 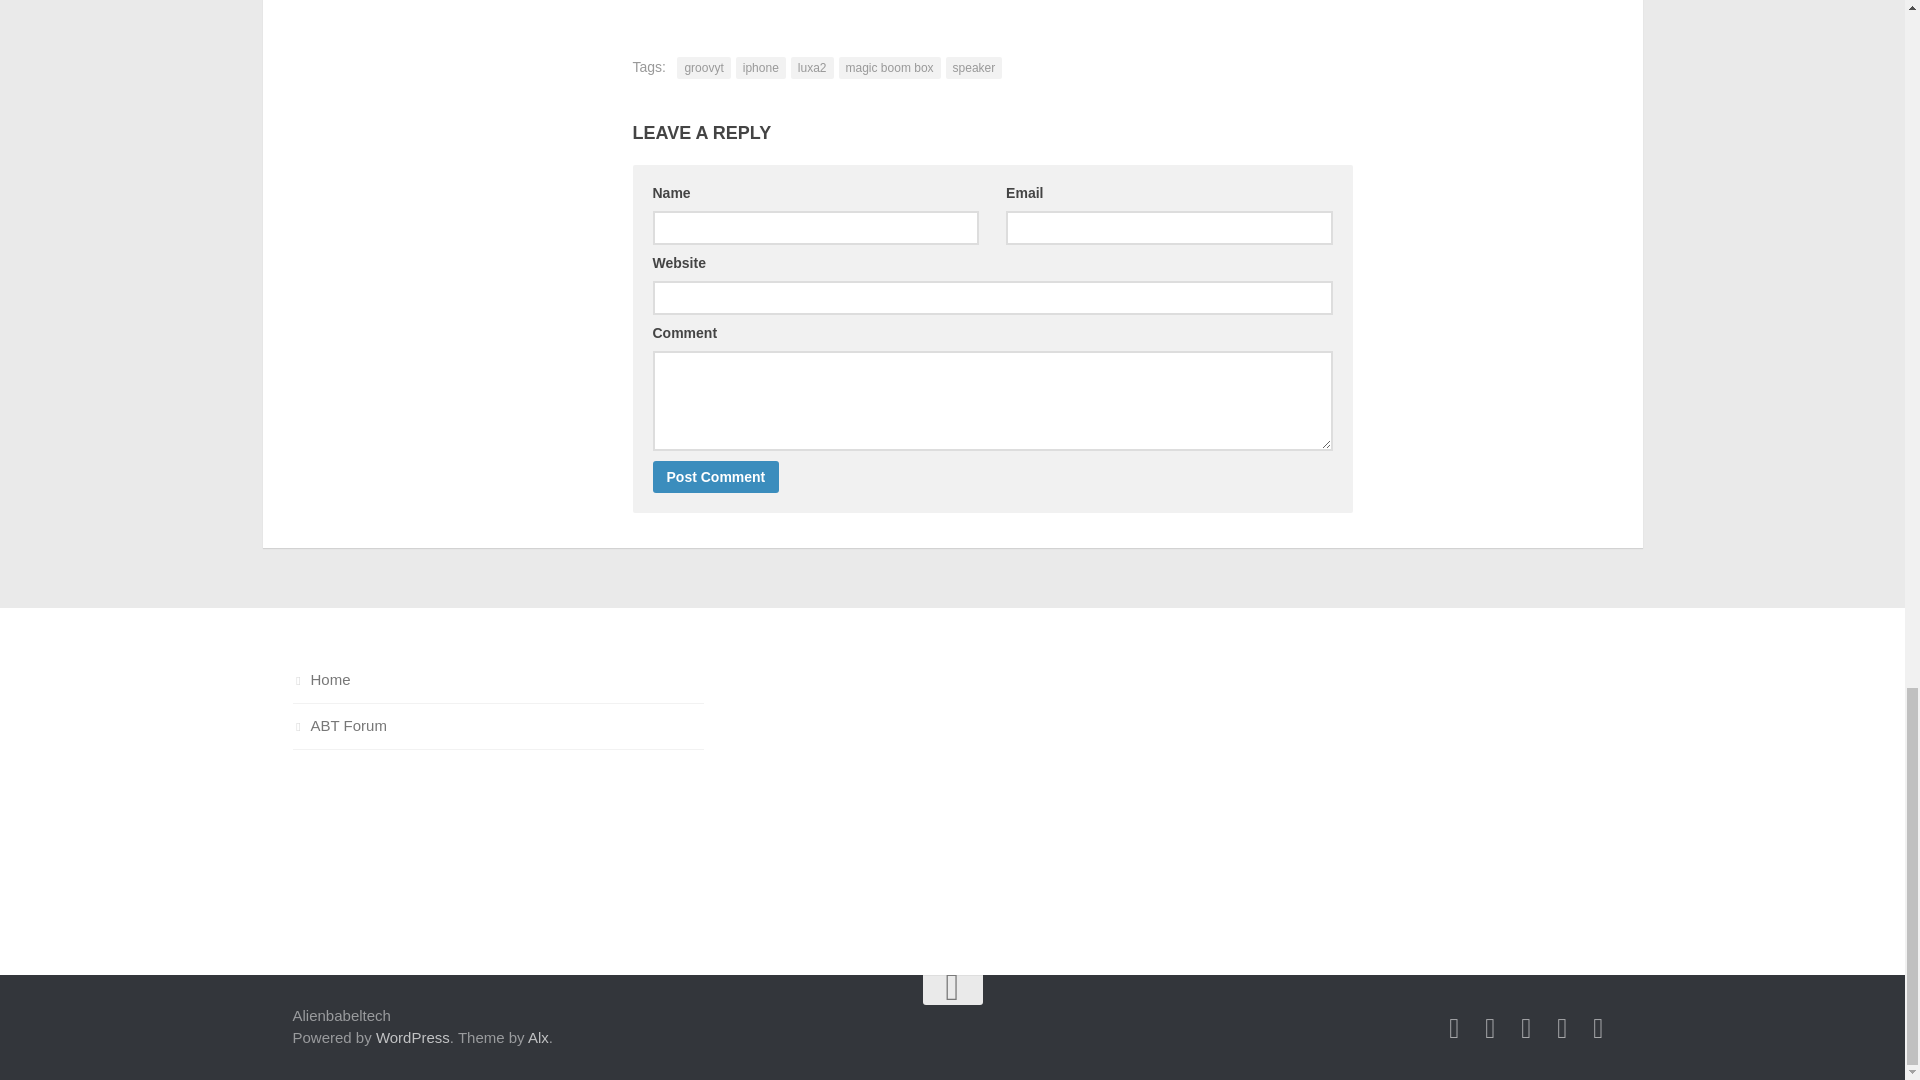 I want to click on Post Comment, so click(x=716, y=476).